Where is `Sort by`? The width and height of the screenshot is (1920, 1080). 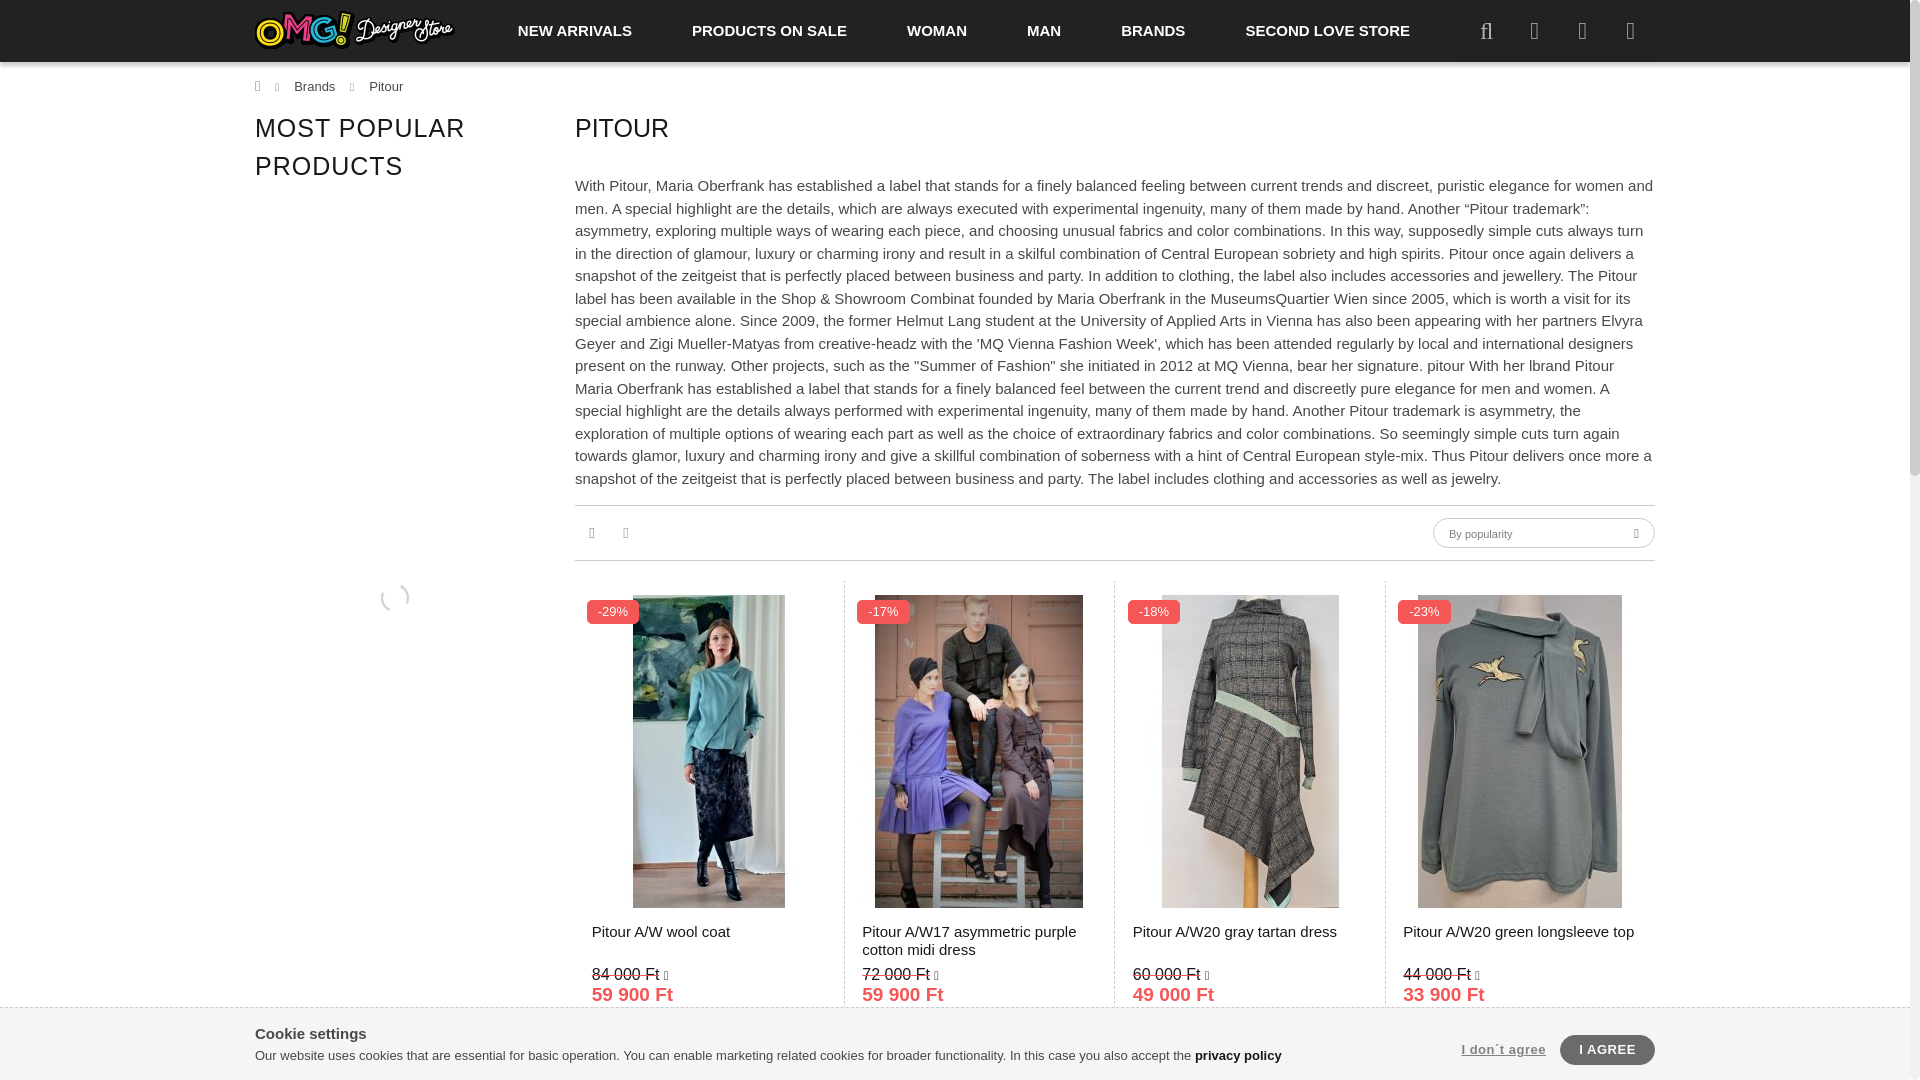 Sort by is located at coordinates (1544, 532).